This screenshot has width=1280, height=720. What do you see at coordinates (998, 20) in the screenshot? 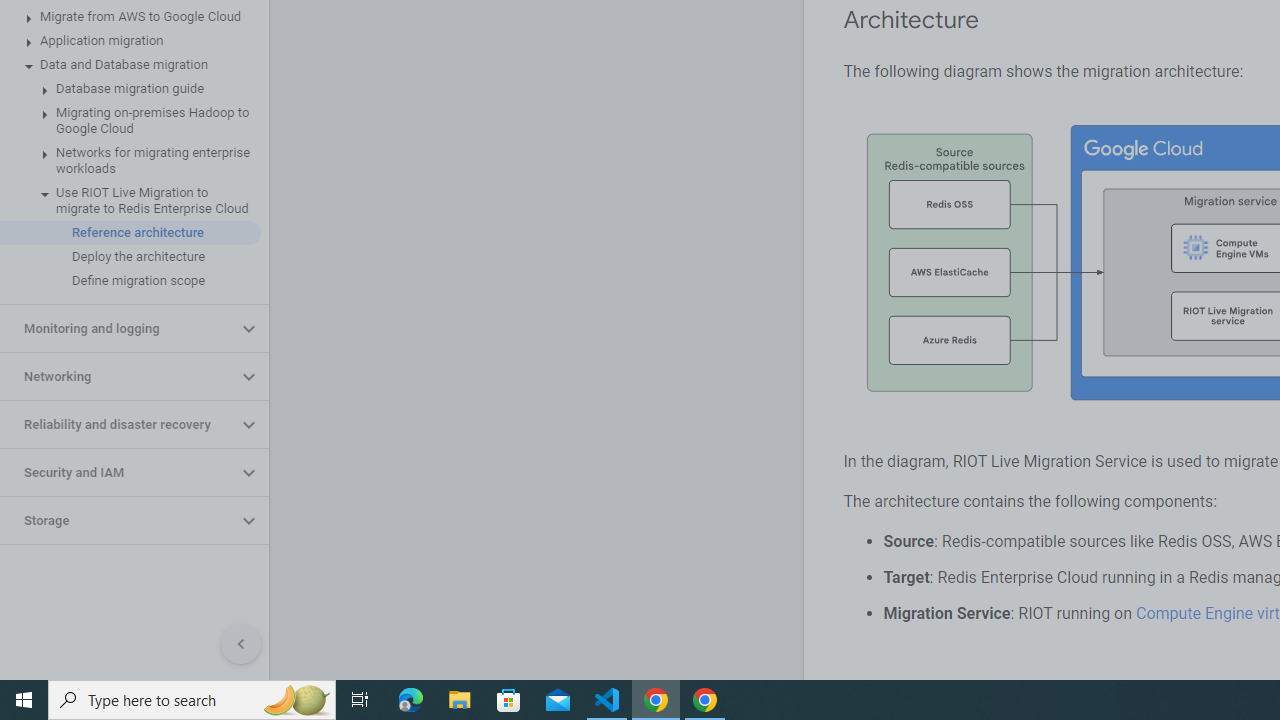
I see `Copy link to this section: Architecture` at bounding box center [998, 20].